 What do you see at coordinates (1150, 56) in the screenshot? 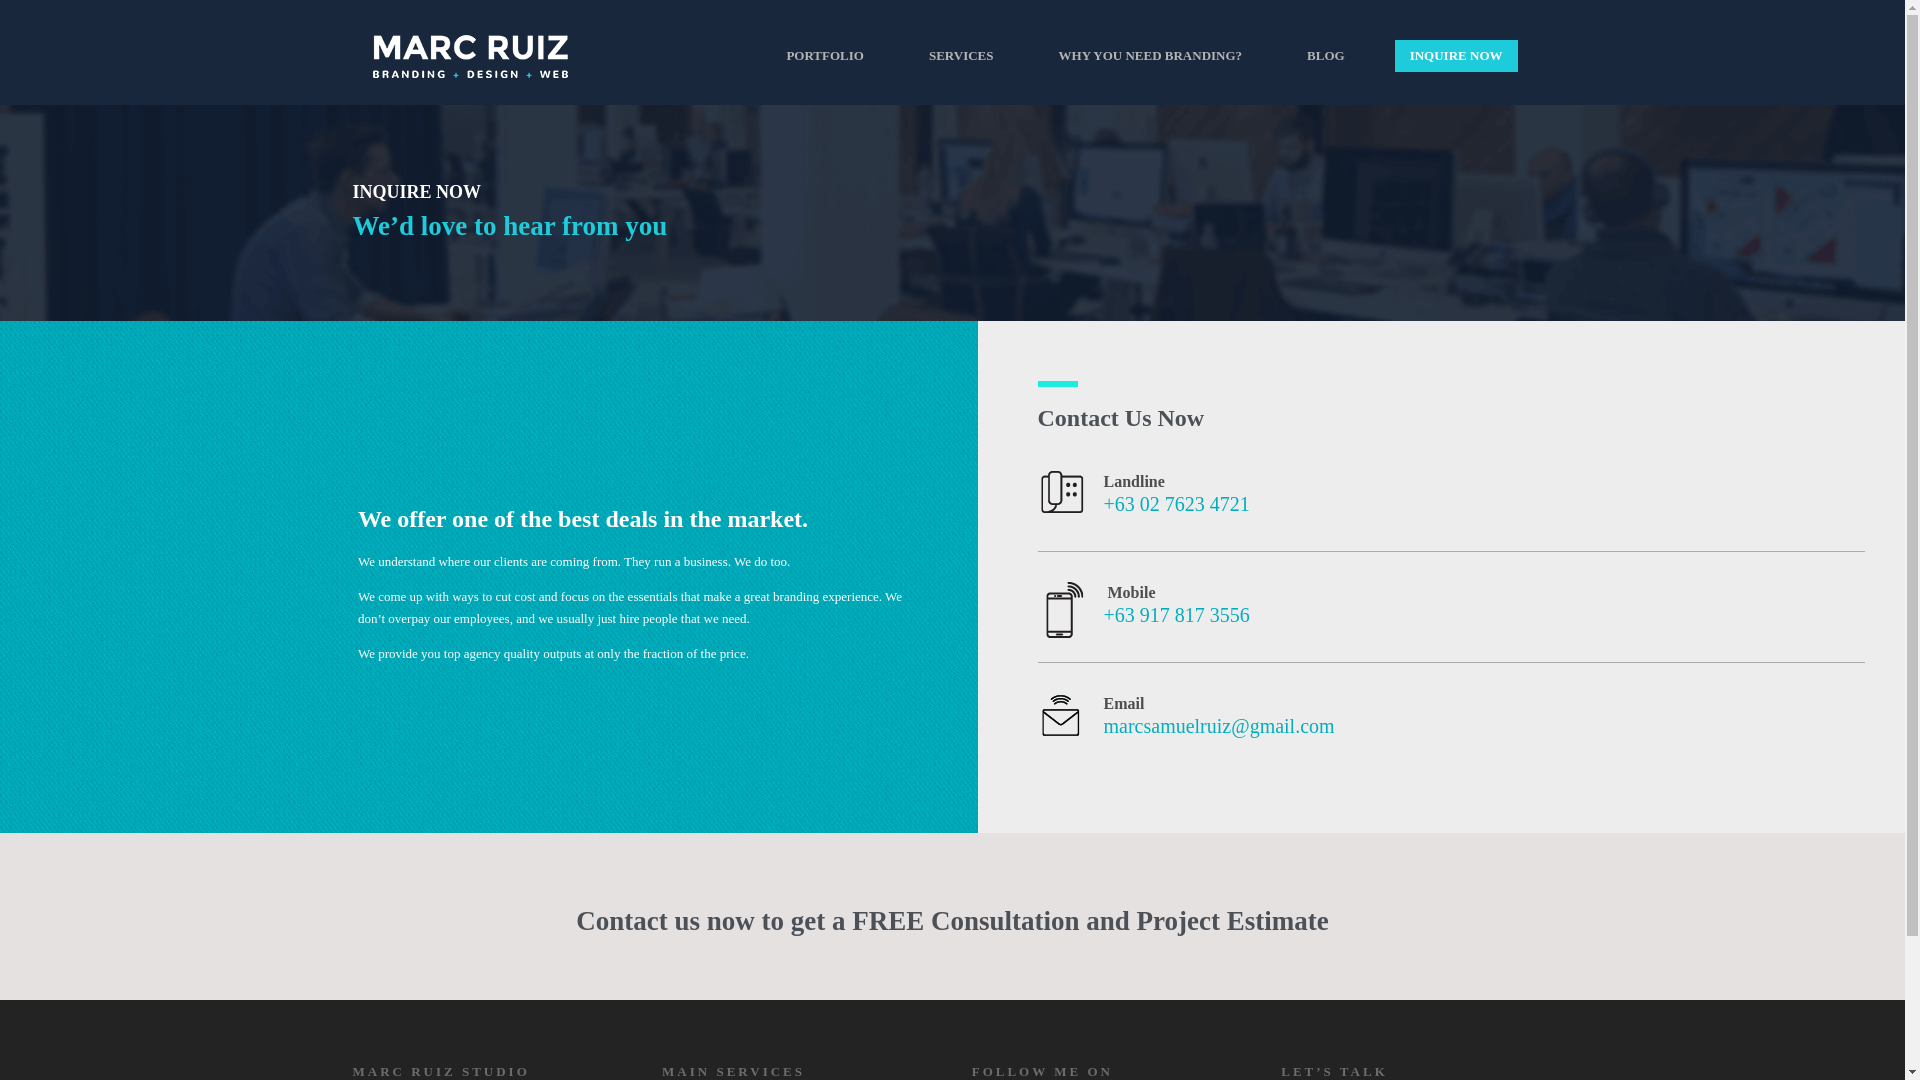
I see `WHY YOU NEED BRANDING?` at bounding box center [1150, 56].